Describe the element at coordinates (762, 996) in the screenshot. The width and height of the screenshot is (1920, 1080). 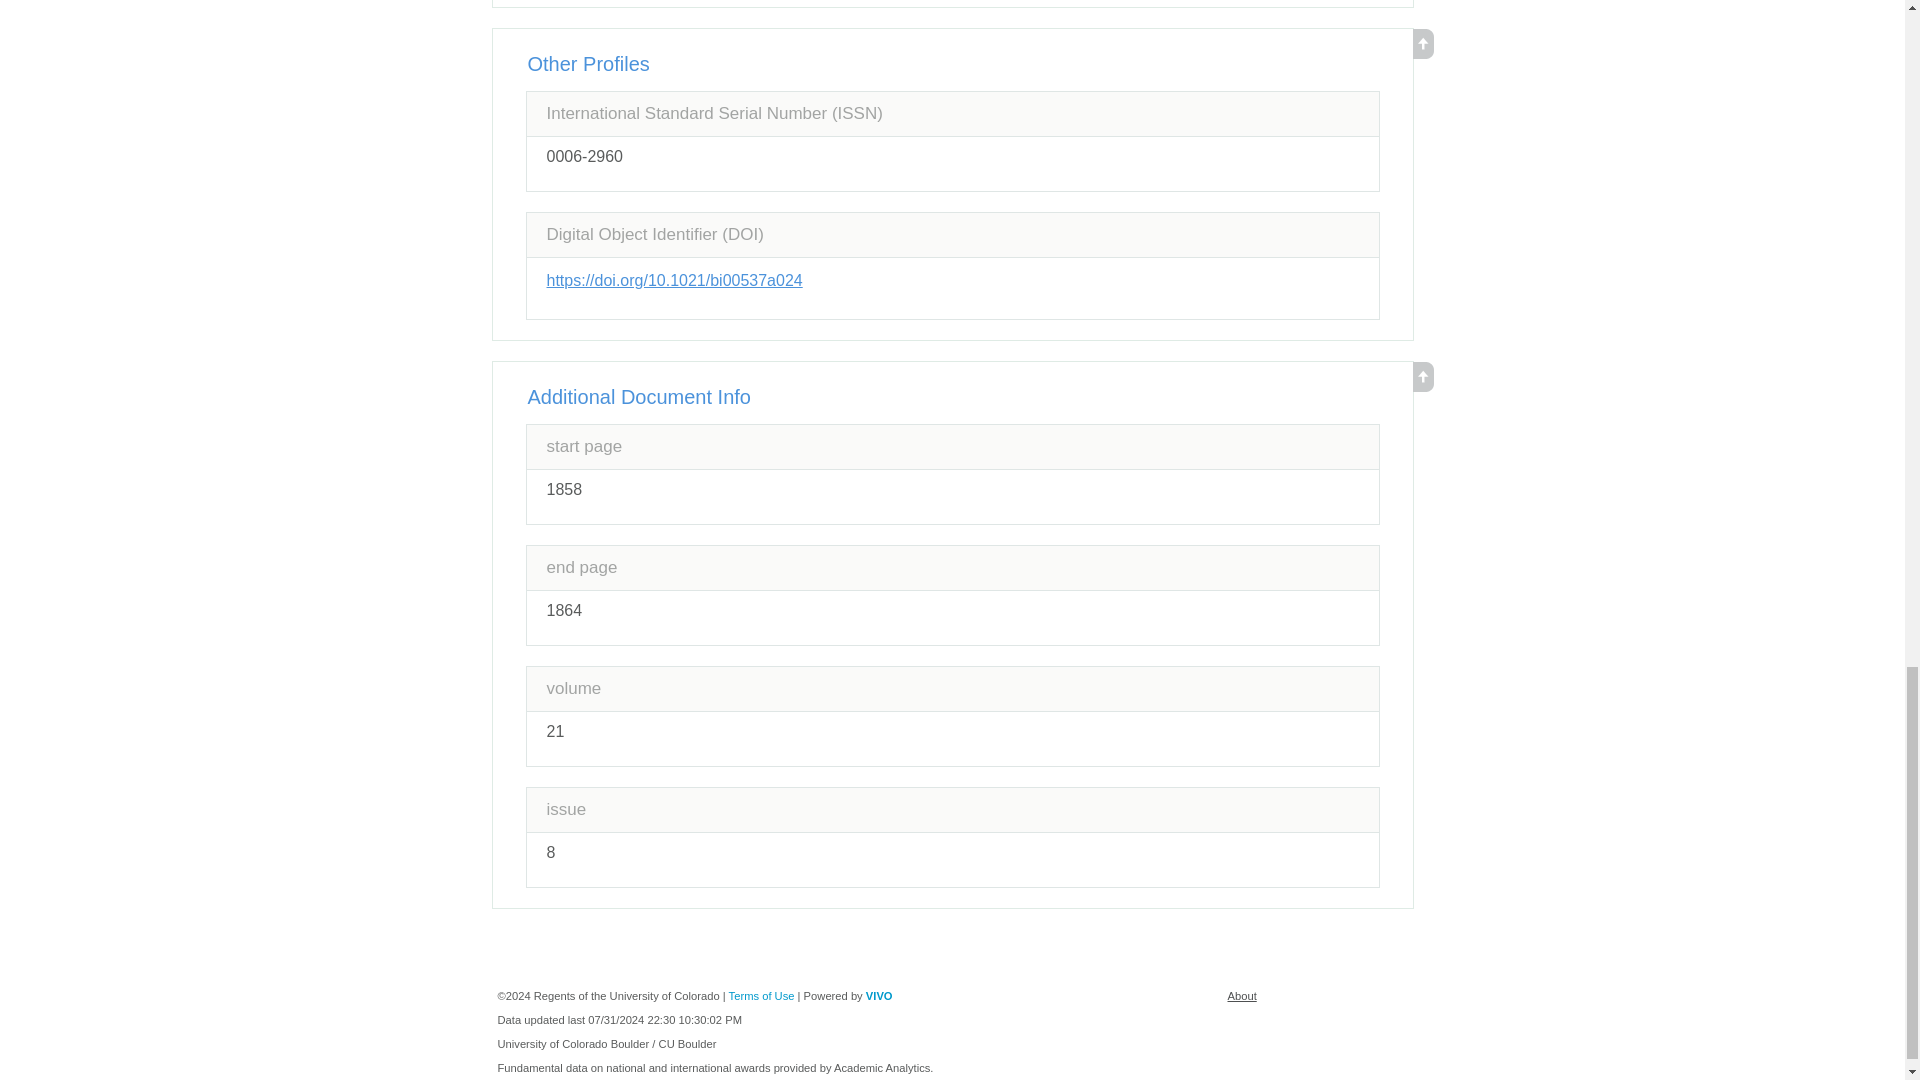
I see `Terms of Use` at that location.